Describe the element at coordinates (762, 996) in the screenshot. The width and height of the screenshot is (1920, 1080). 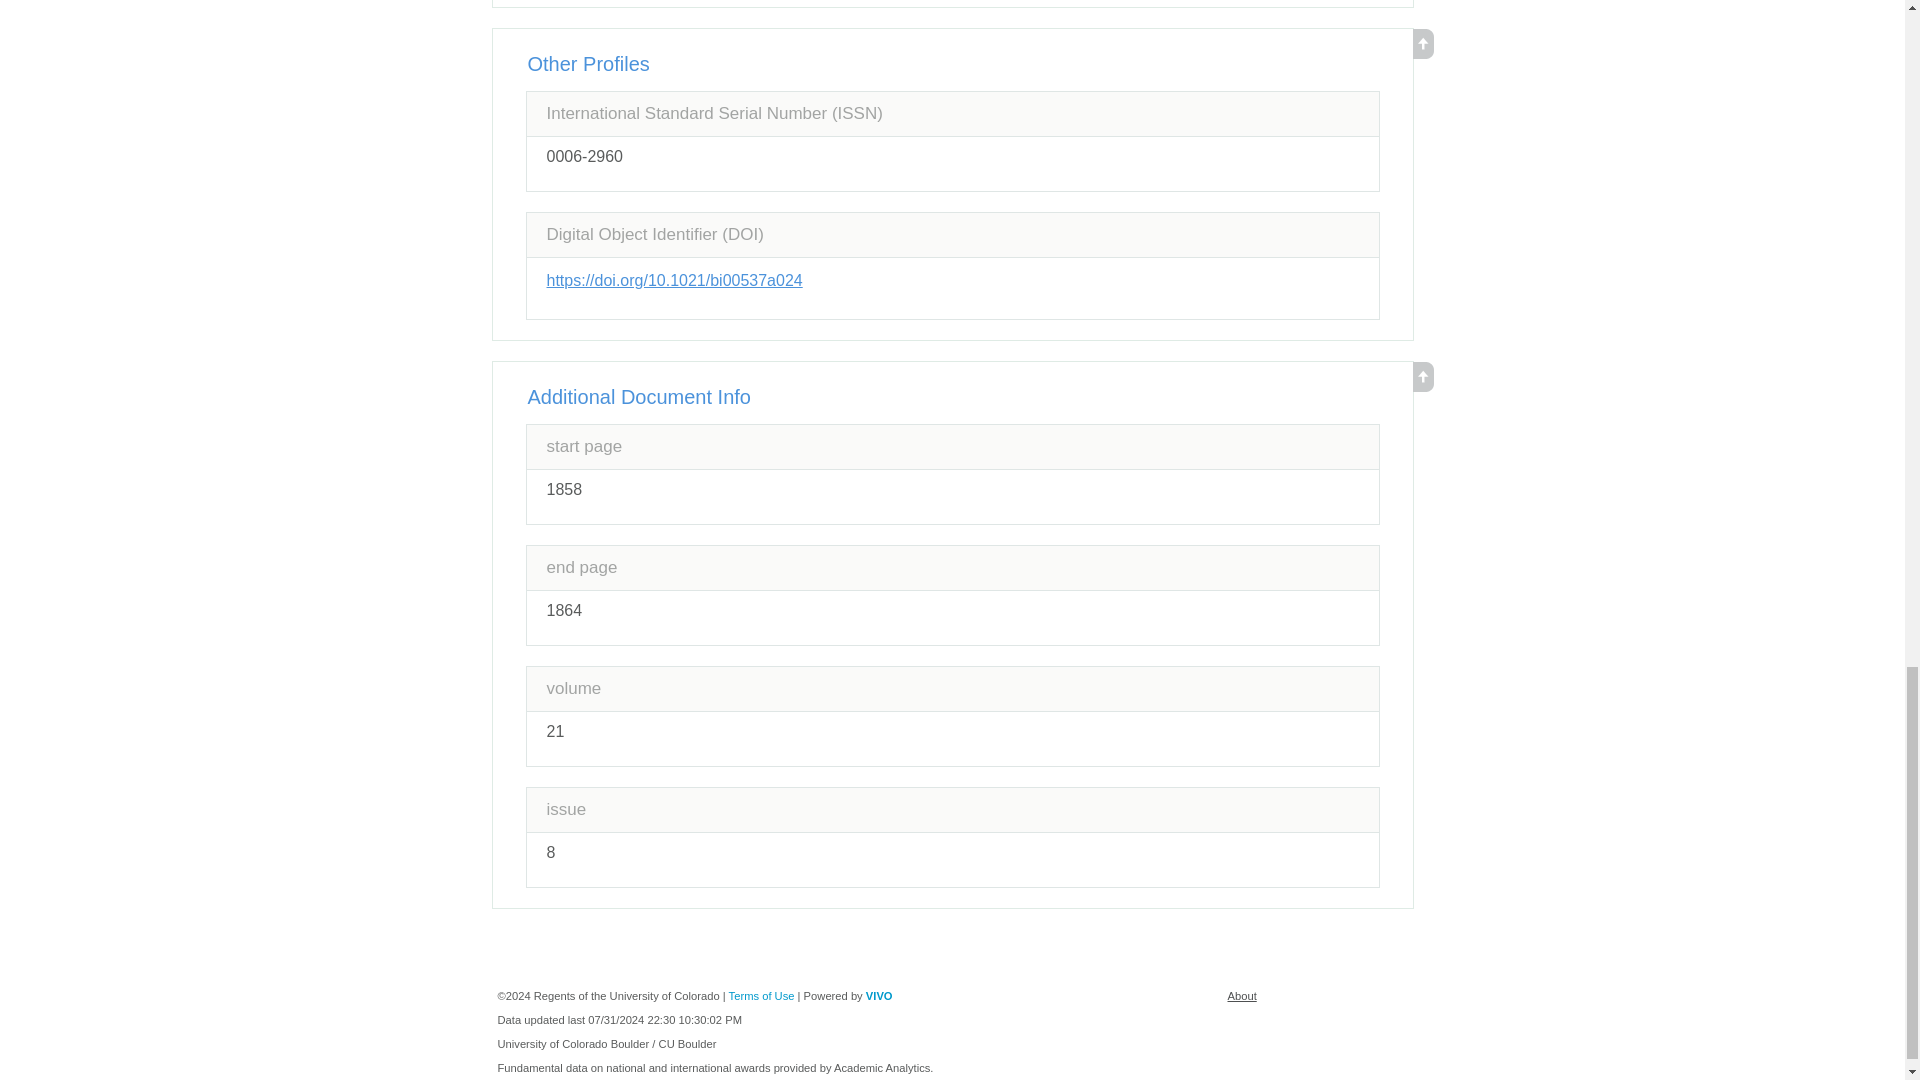
I see `Terms of Use` at that location.